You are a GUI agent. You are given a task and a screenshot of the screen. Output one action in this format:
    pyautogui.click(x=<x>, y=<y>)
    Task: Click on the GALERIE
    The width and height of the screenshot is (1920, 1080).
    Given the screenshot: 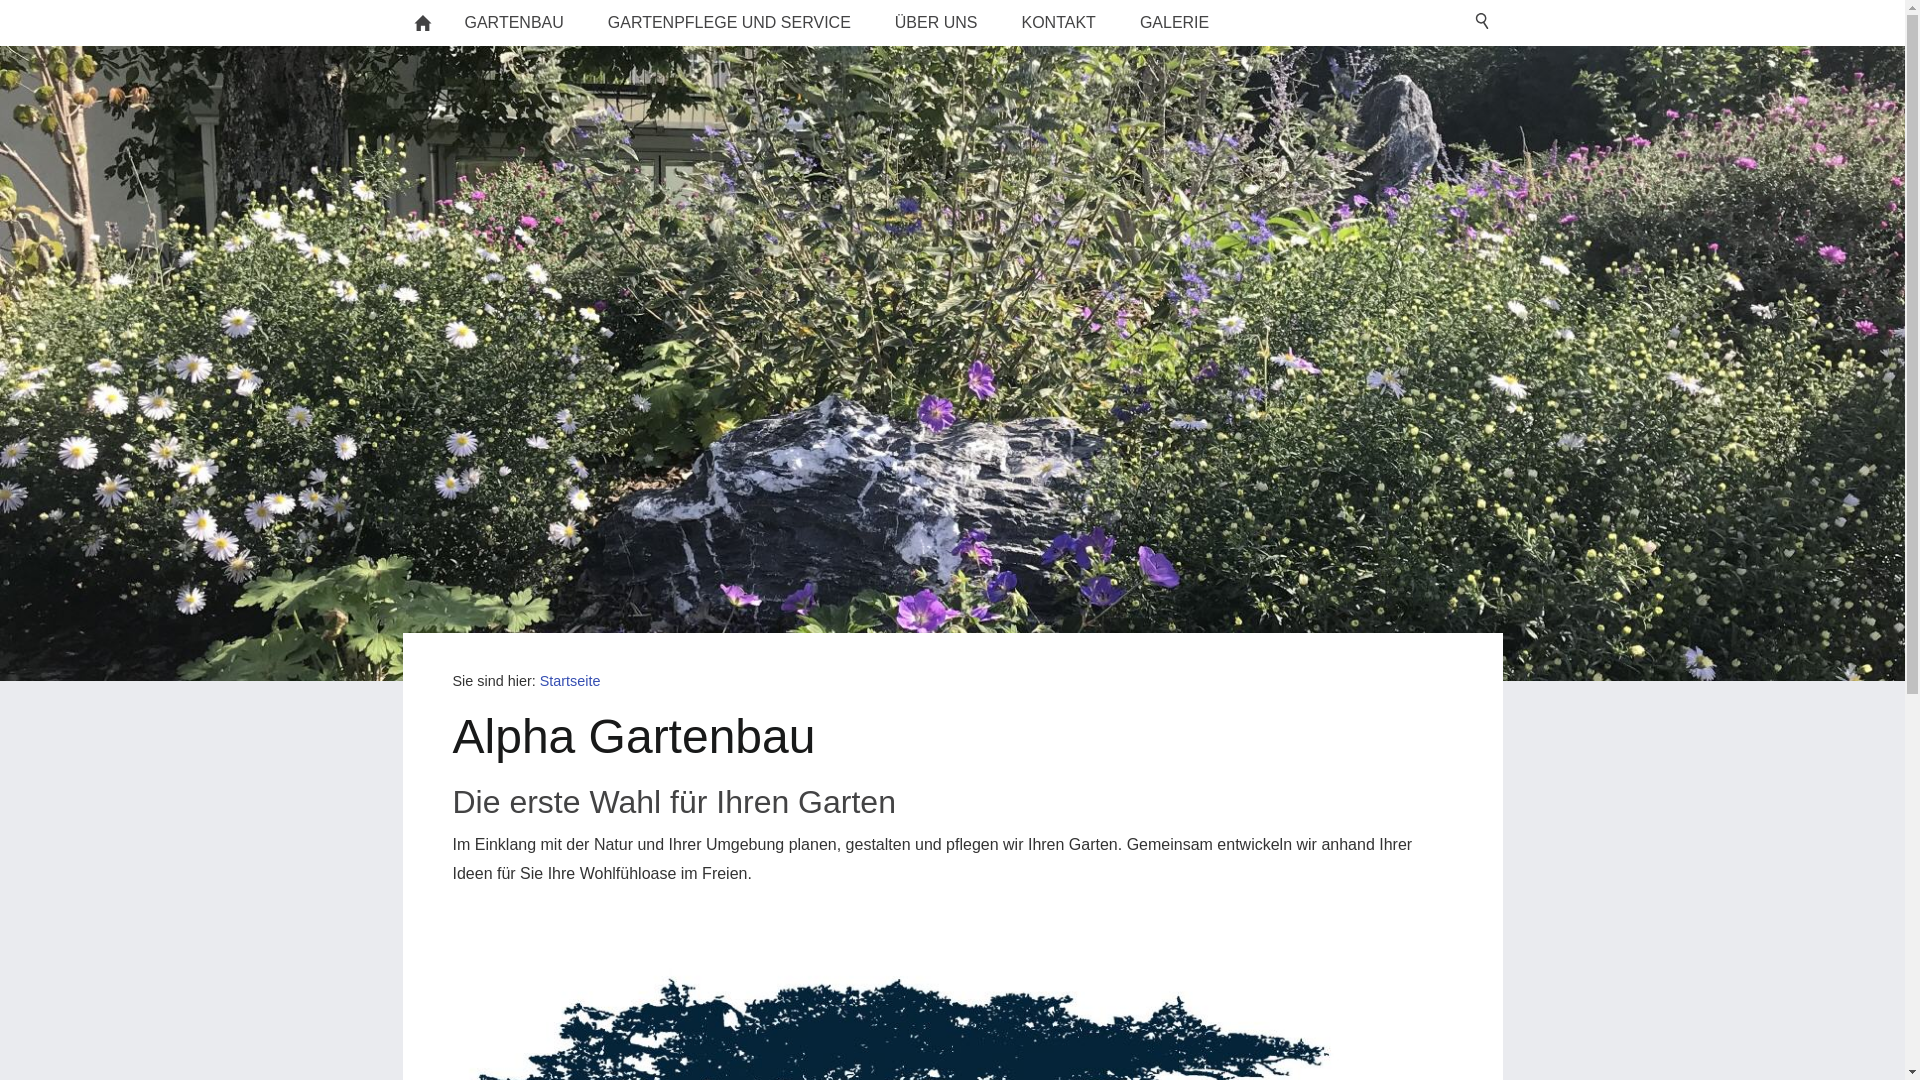 What is the action you would take?
    pyautogui.click(x=1174, y=23)
    